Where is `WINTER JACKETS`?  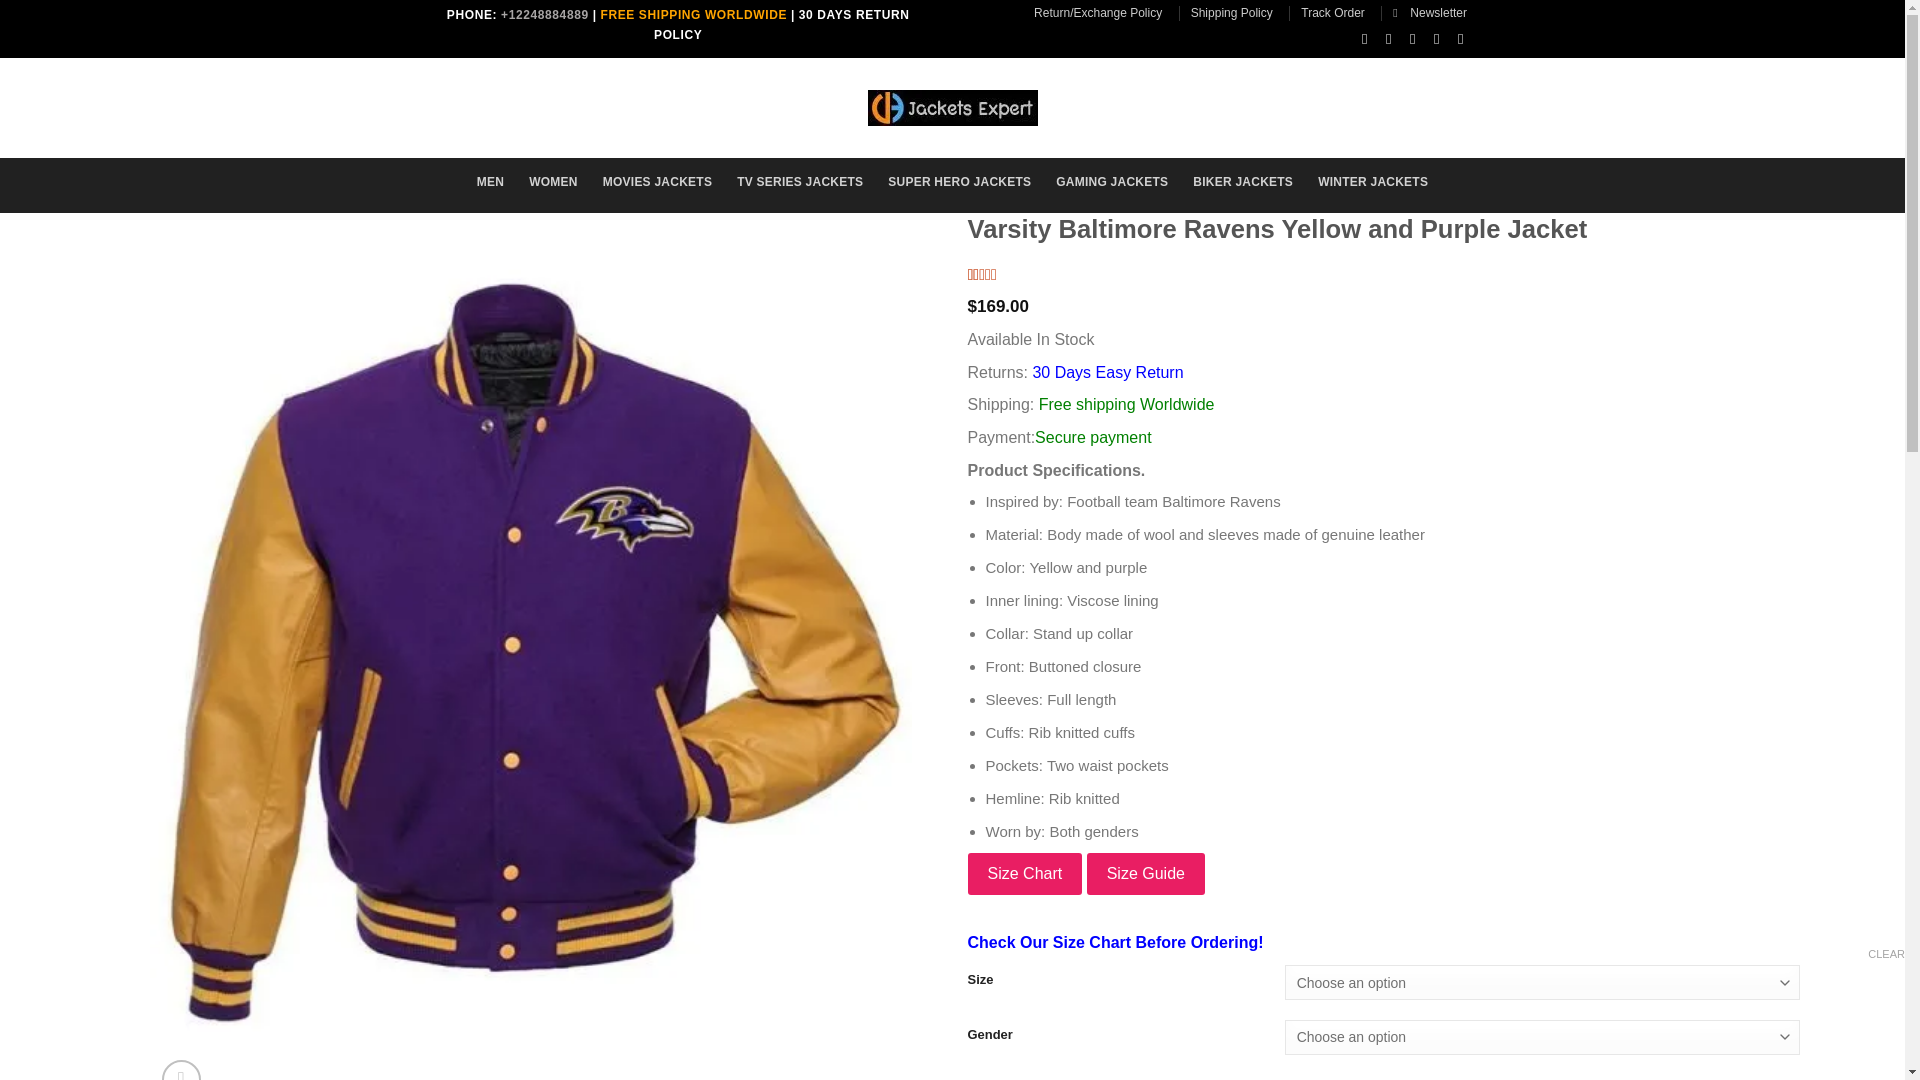 WINTER JACKETS is located at coordinates (1372, 182).